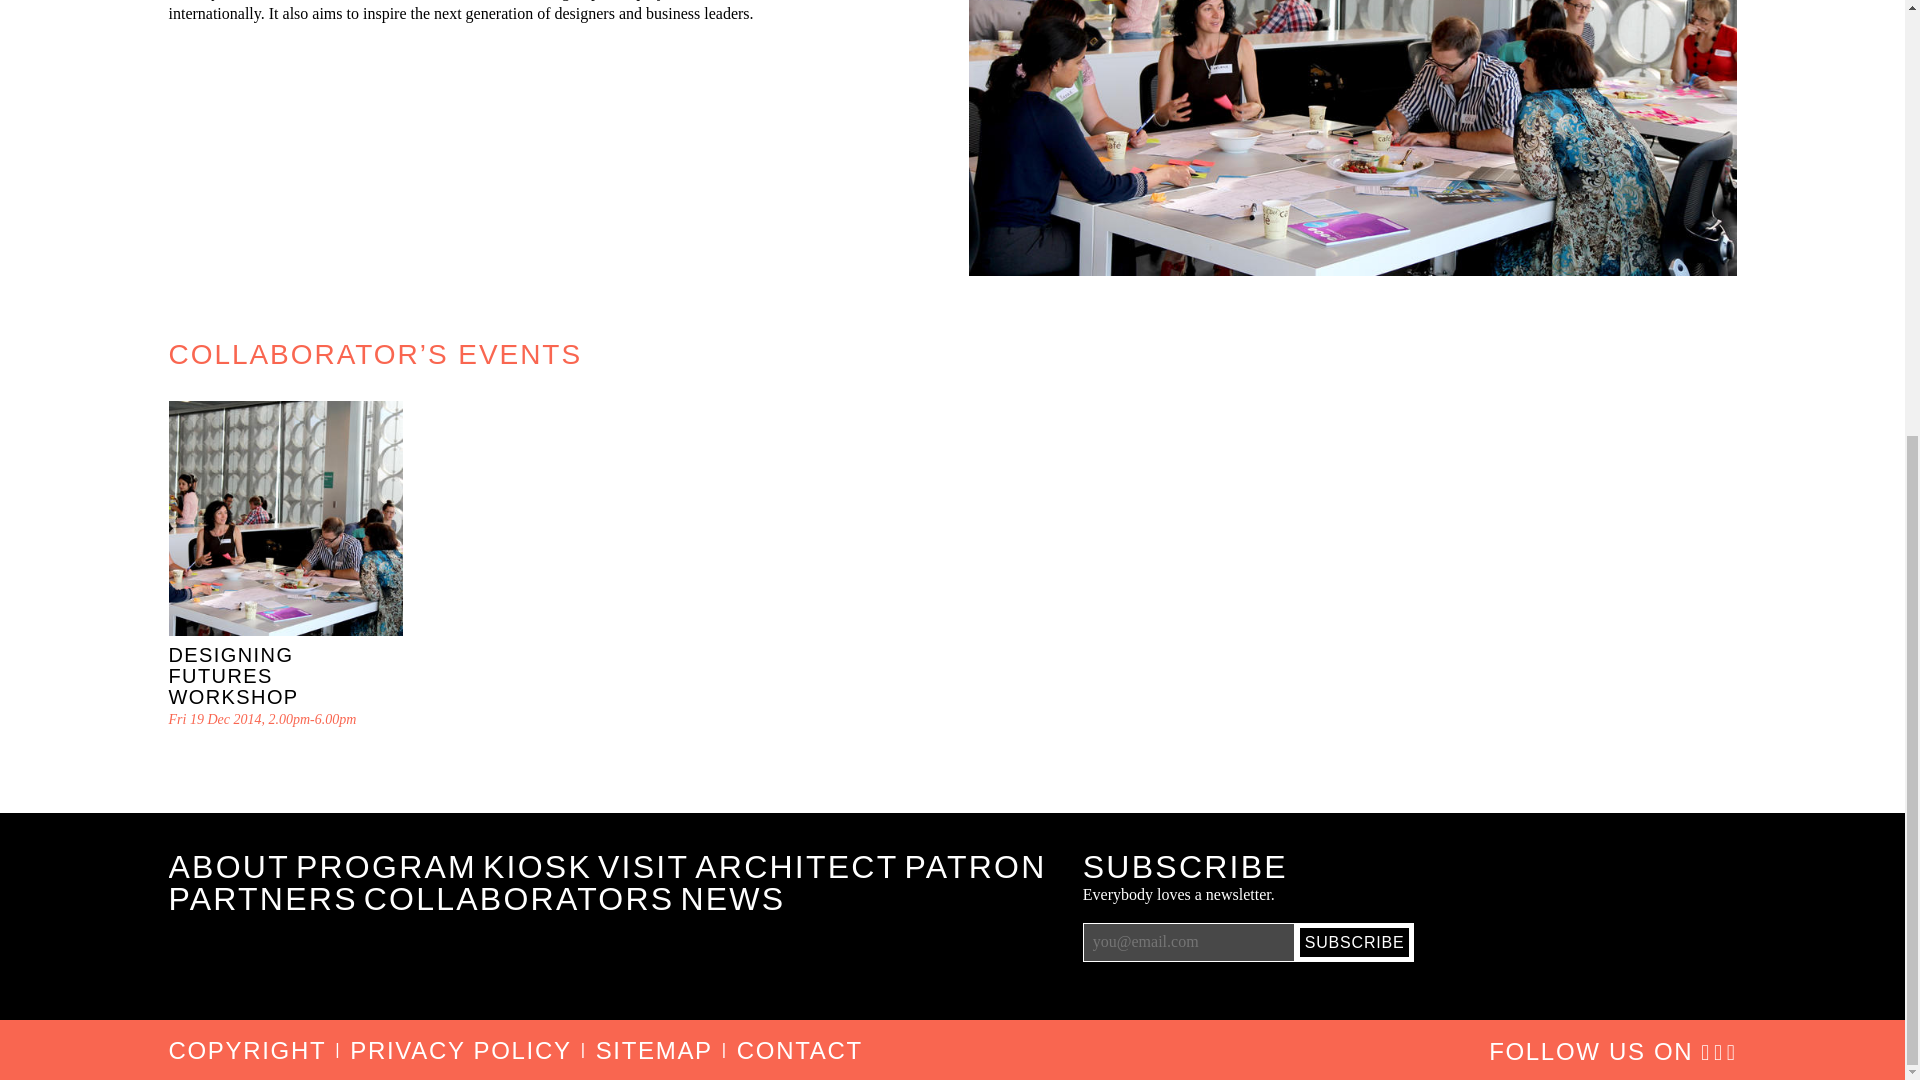  What do you see at coordinates (537, 867) in the screenshot?
I see `KIOSK` at bounding box center [537, 867].